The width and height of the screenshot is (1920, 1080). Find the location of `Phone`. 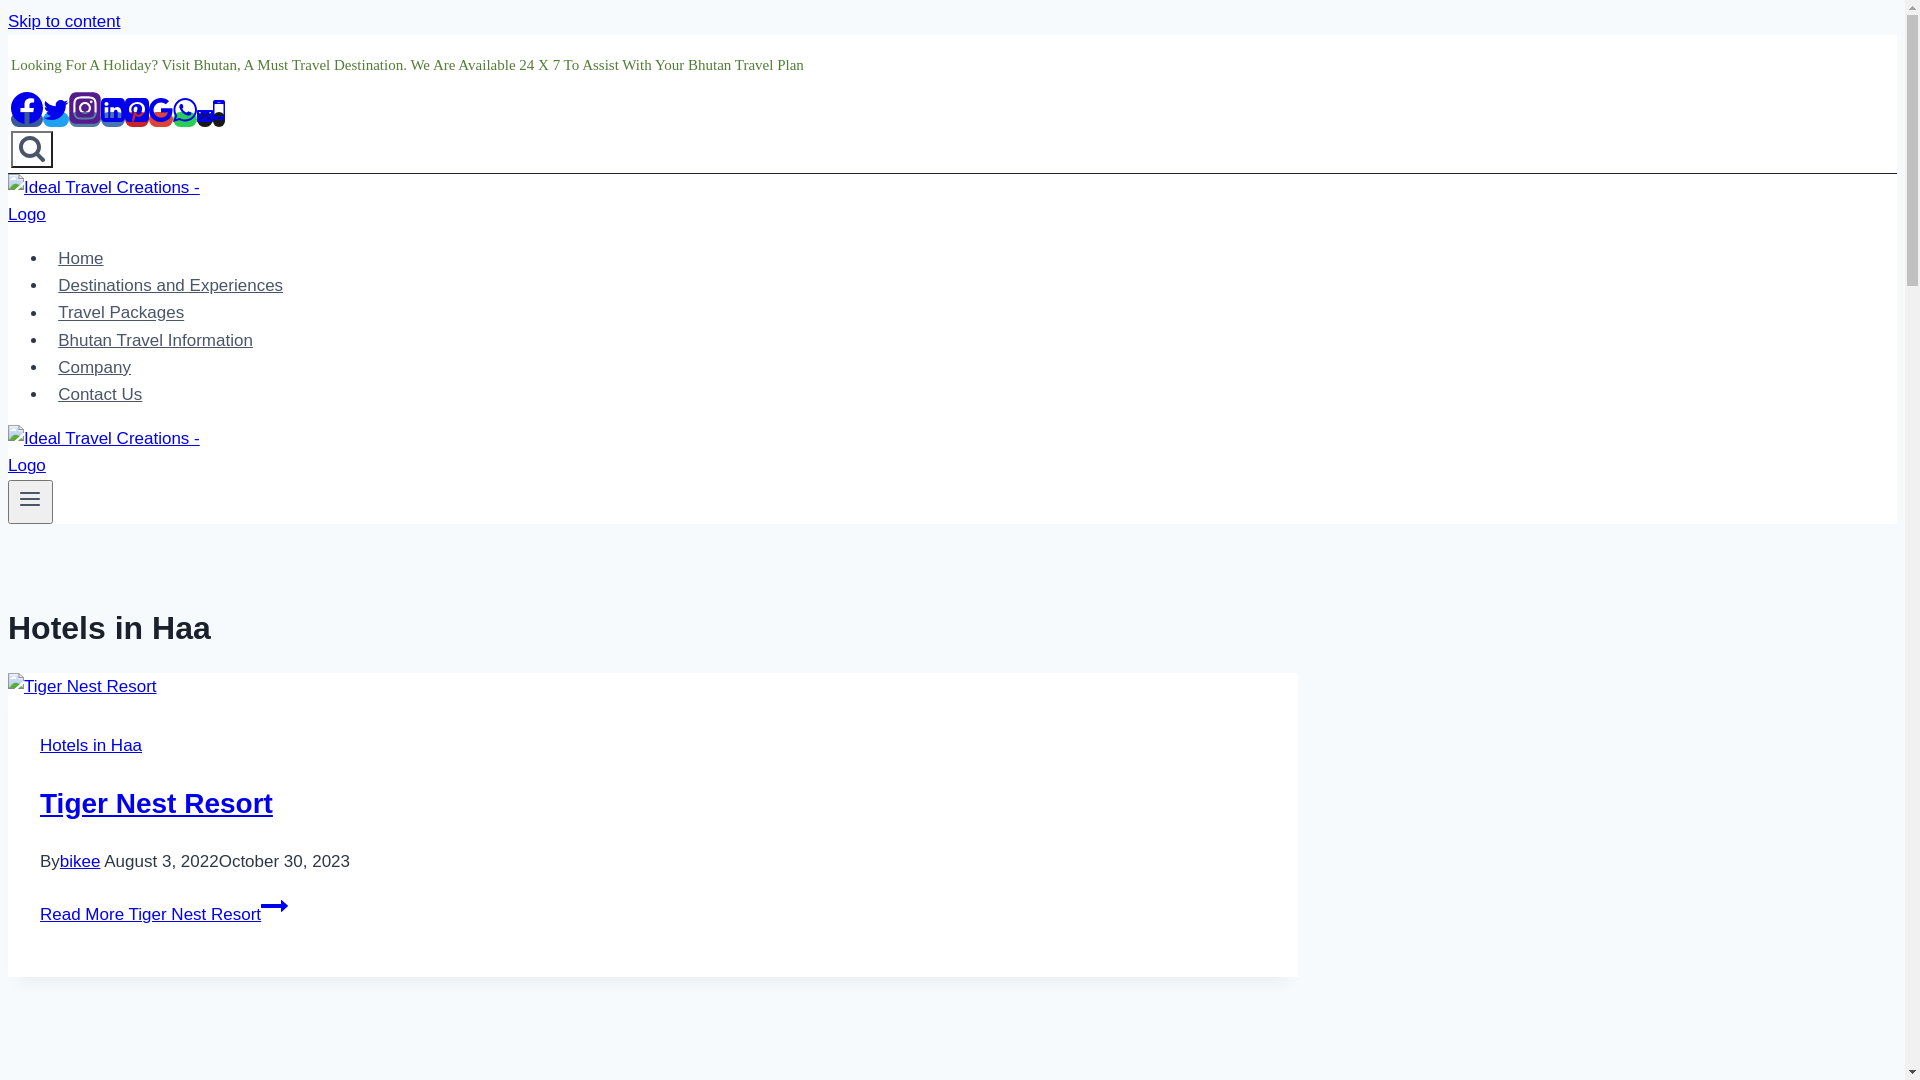

Phone is located at coordinates (219, 120).